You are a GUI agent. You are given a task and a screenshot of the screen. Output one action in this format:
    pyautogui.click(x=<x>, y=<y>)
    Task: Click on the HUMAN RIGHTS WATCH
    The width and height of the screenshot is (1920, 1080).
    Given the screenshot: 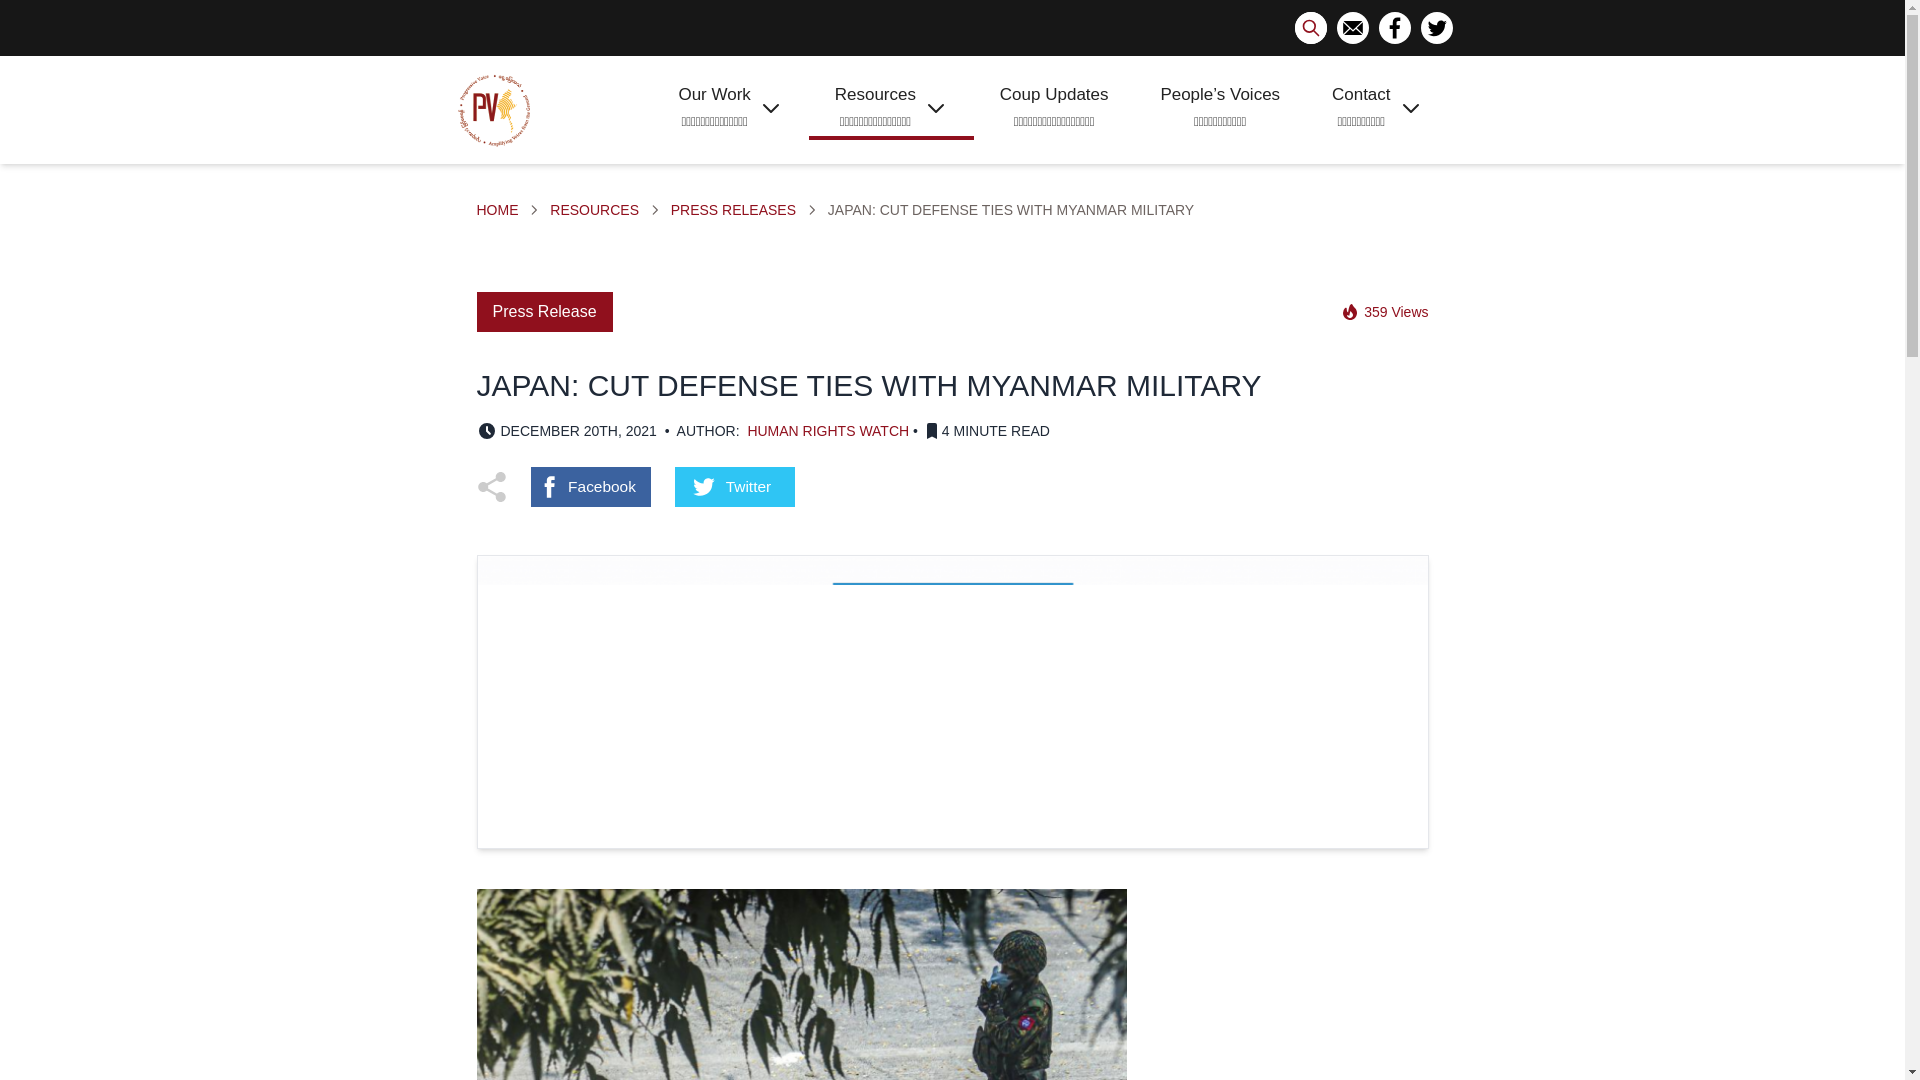 What is the action you would take?
    pyautogui.click(x=827, y=431)
    